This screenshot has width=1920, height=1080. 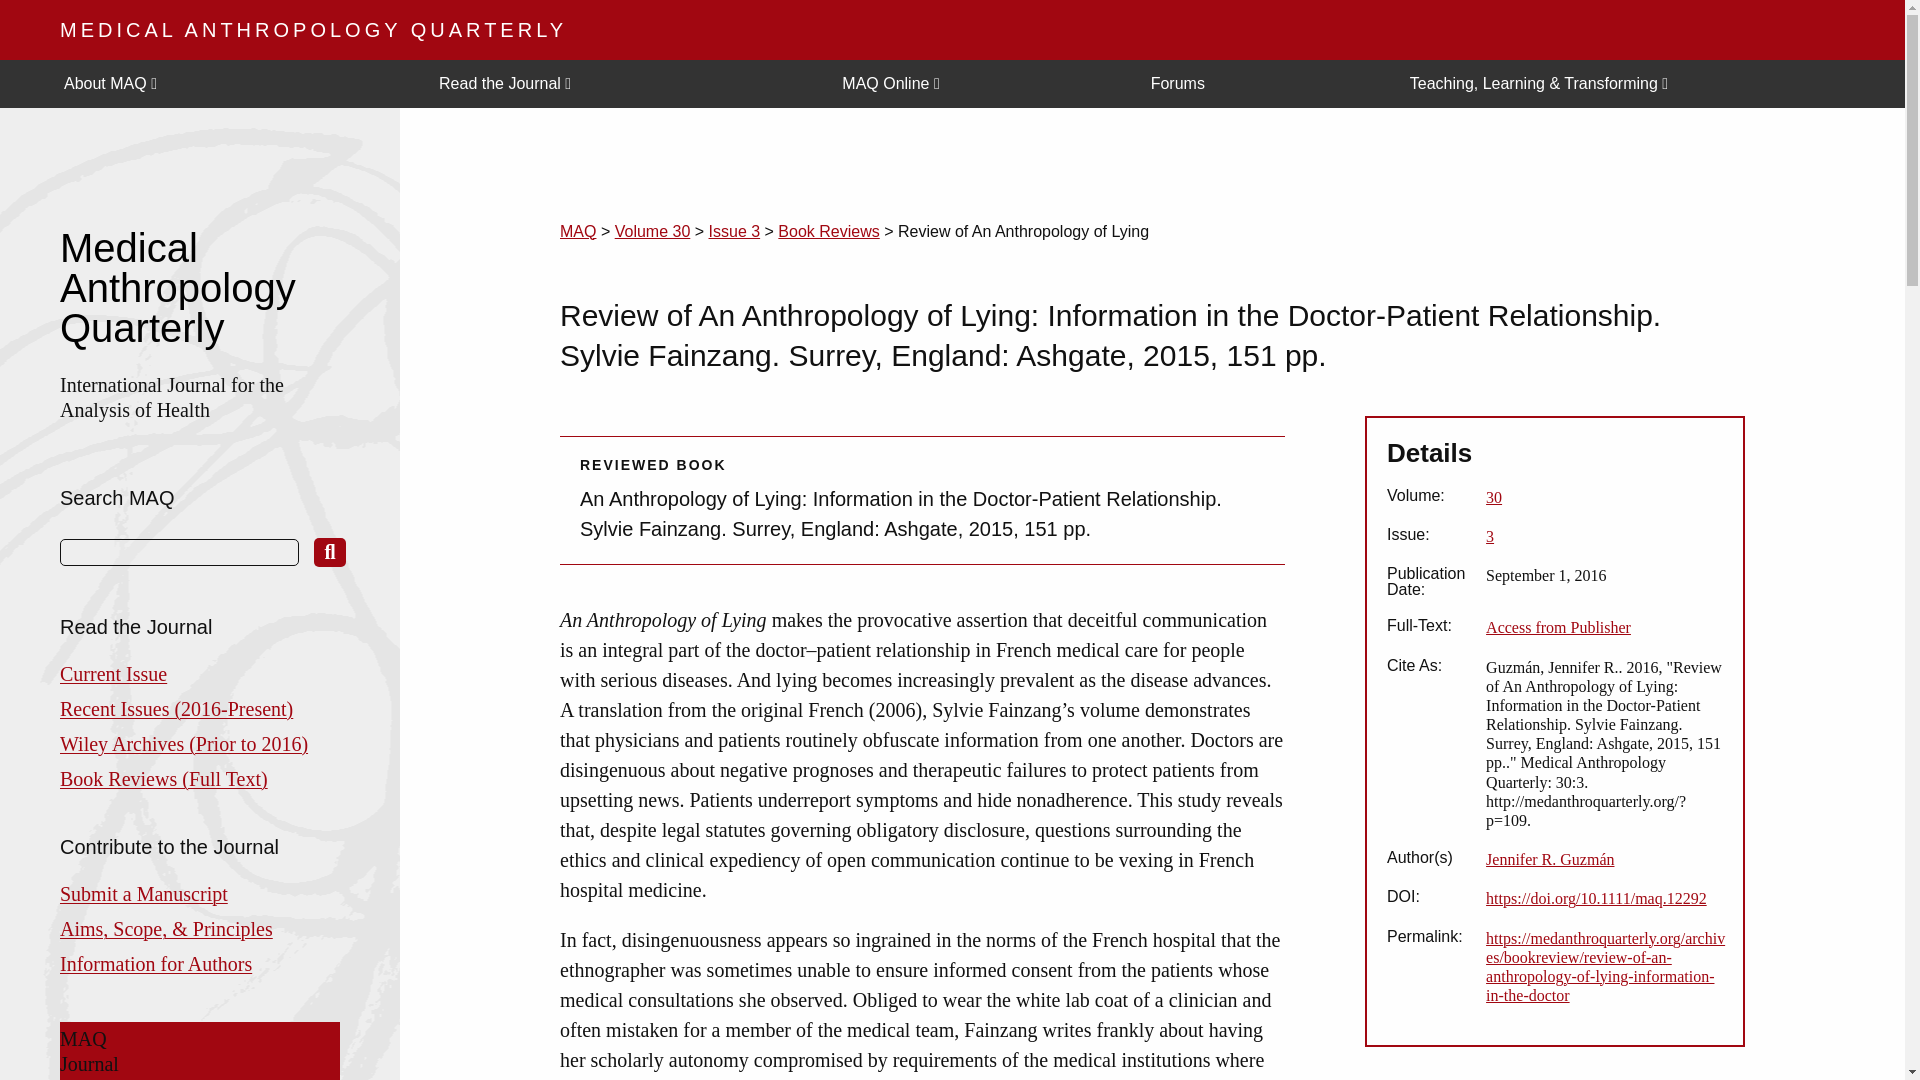 I want to click on About MAQ, so click(x=235, y=84).